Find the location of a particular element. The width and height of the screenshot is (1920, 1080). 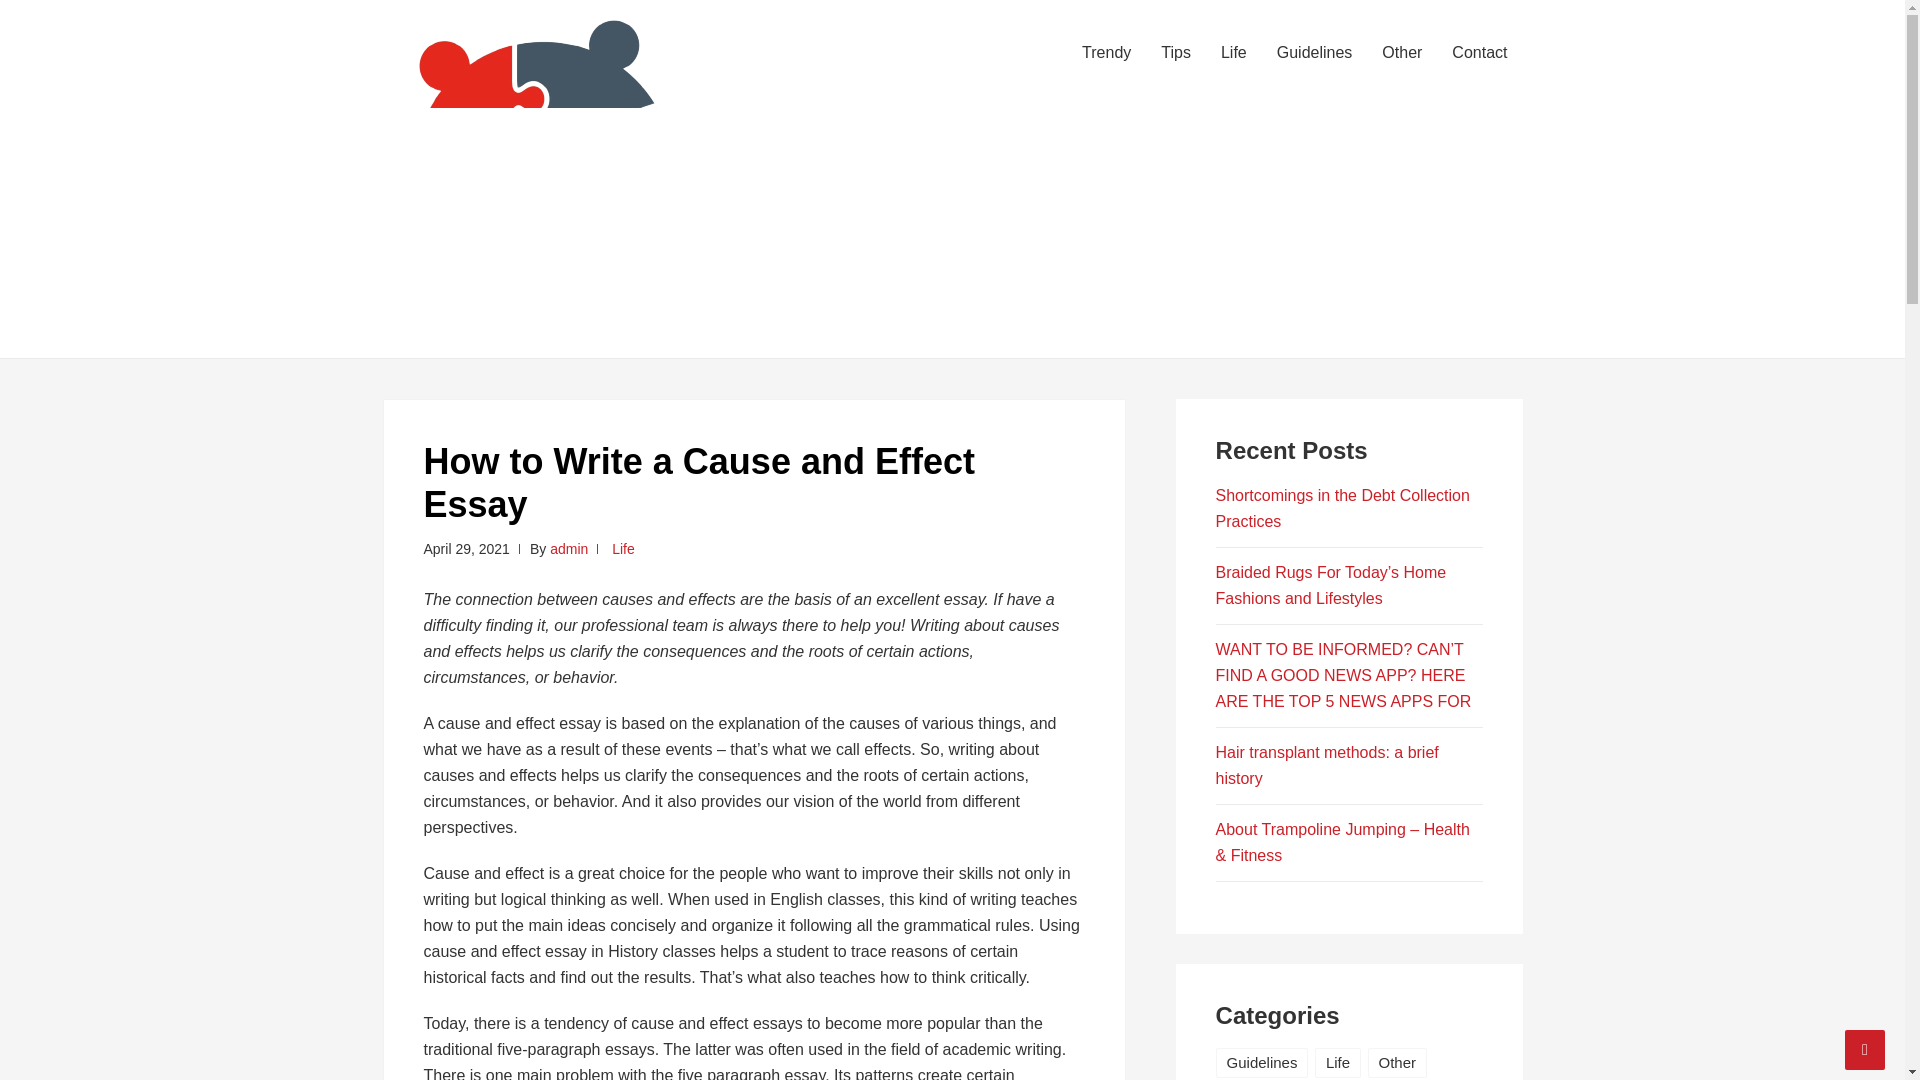

Other is located at coordinates (1402, 52).